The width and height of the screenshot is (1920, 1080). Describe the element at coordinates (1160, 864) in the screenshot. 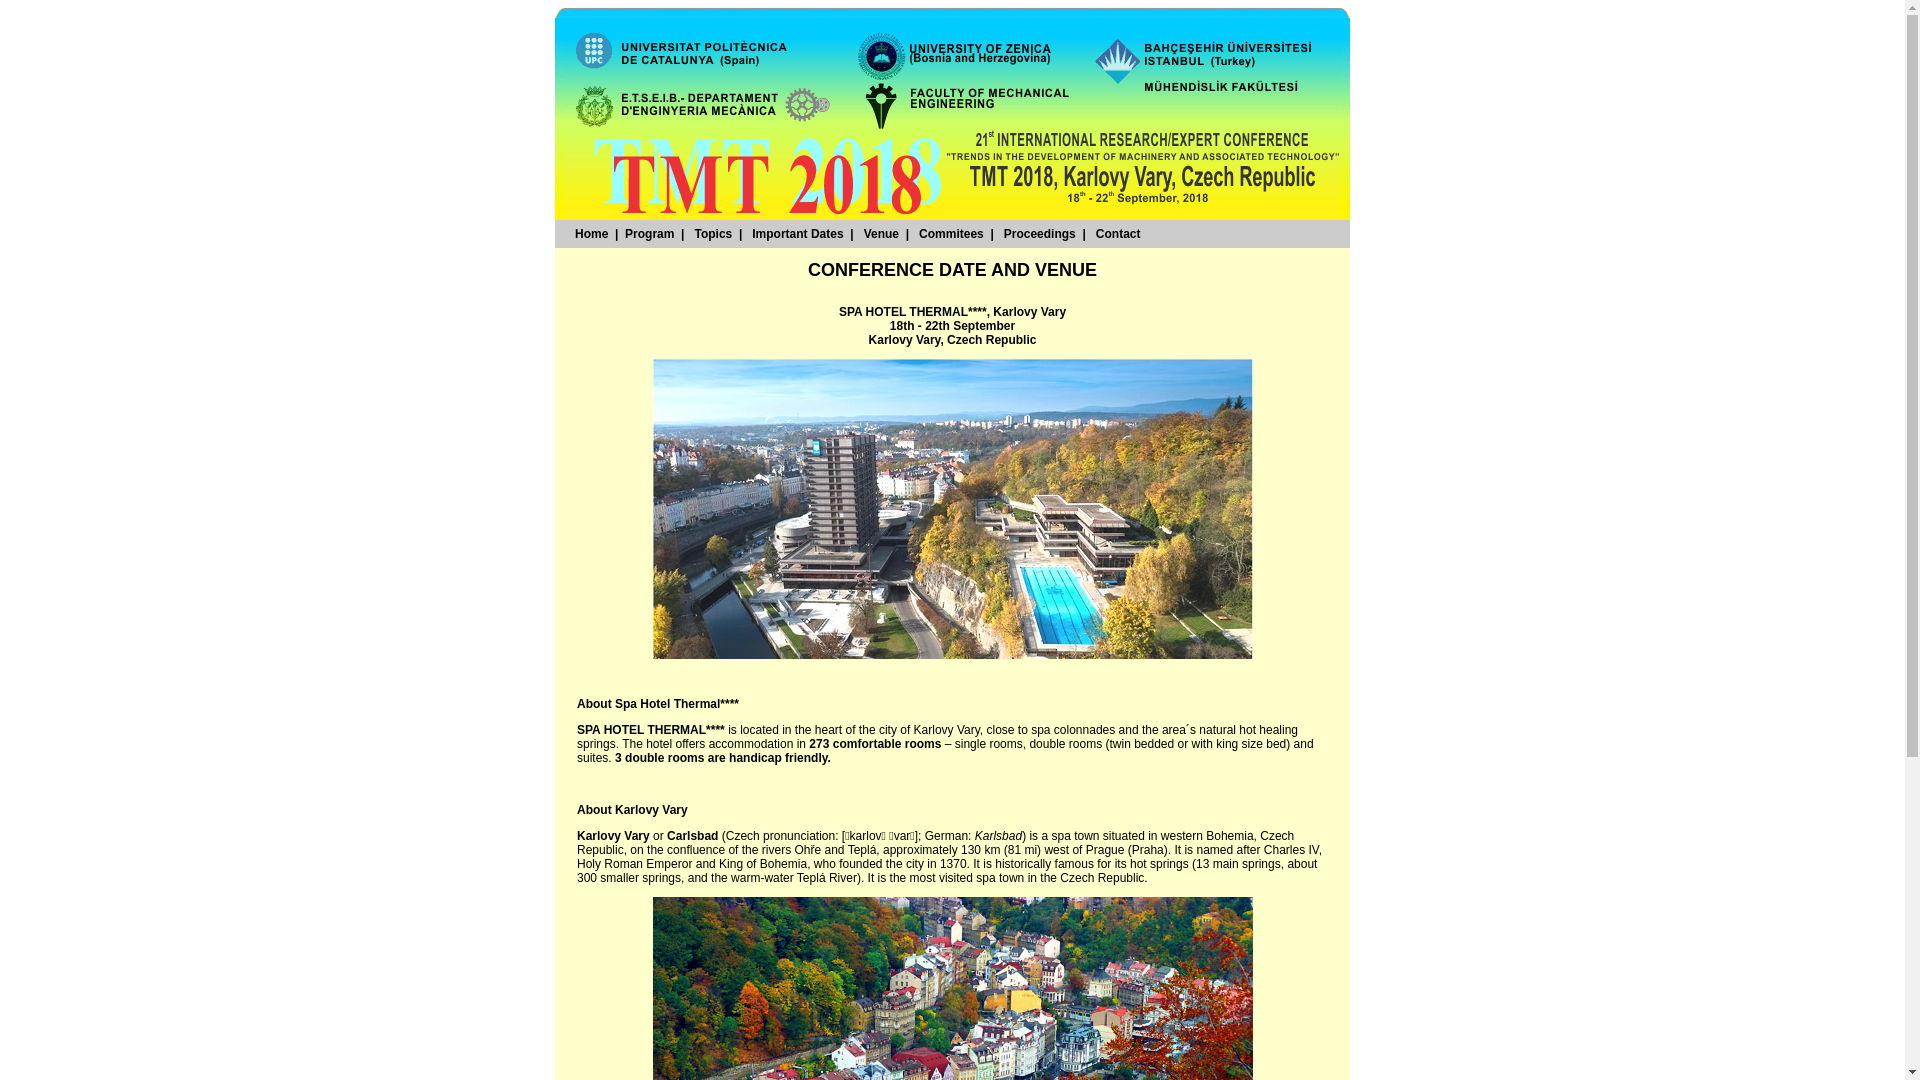

I see `hot springs` at that location.